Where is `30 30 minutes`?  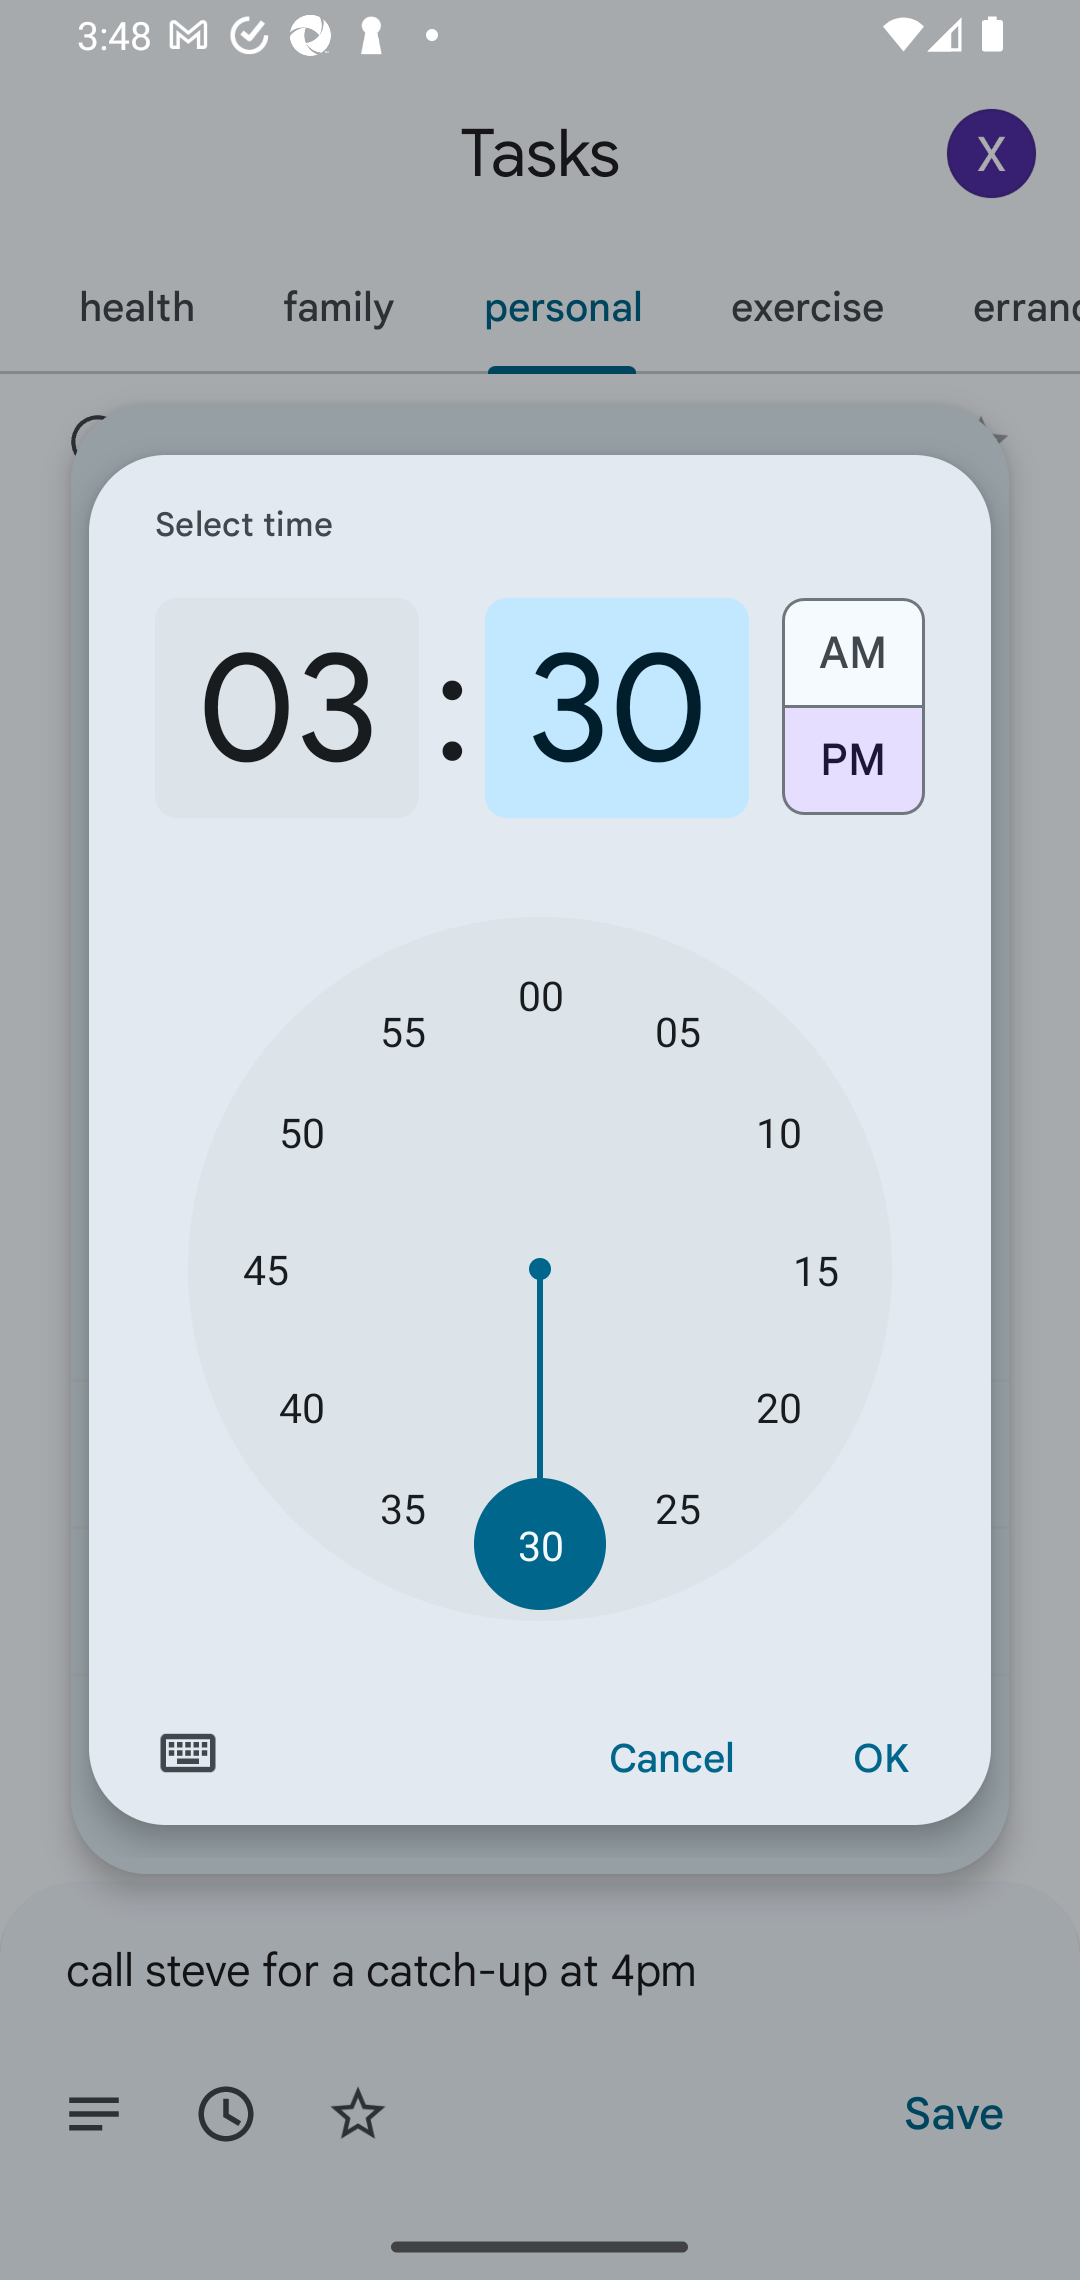 30 30 minutes is located at coordinates (540, 1545).